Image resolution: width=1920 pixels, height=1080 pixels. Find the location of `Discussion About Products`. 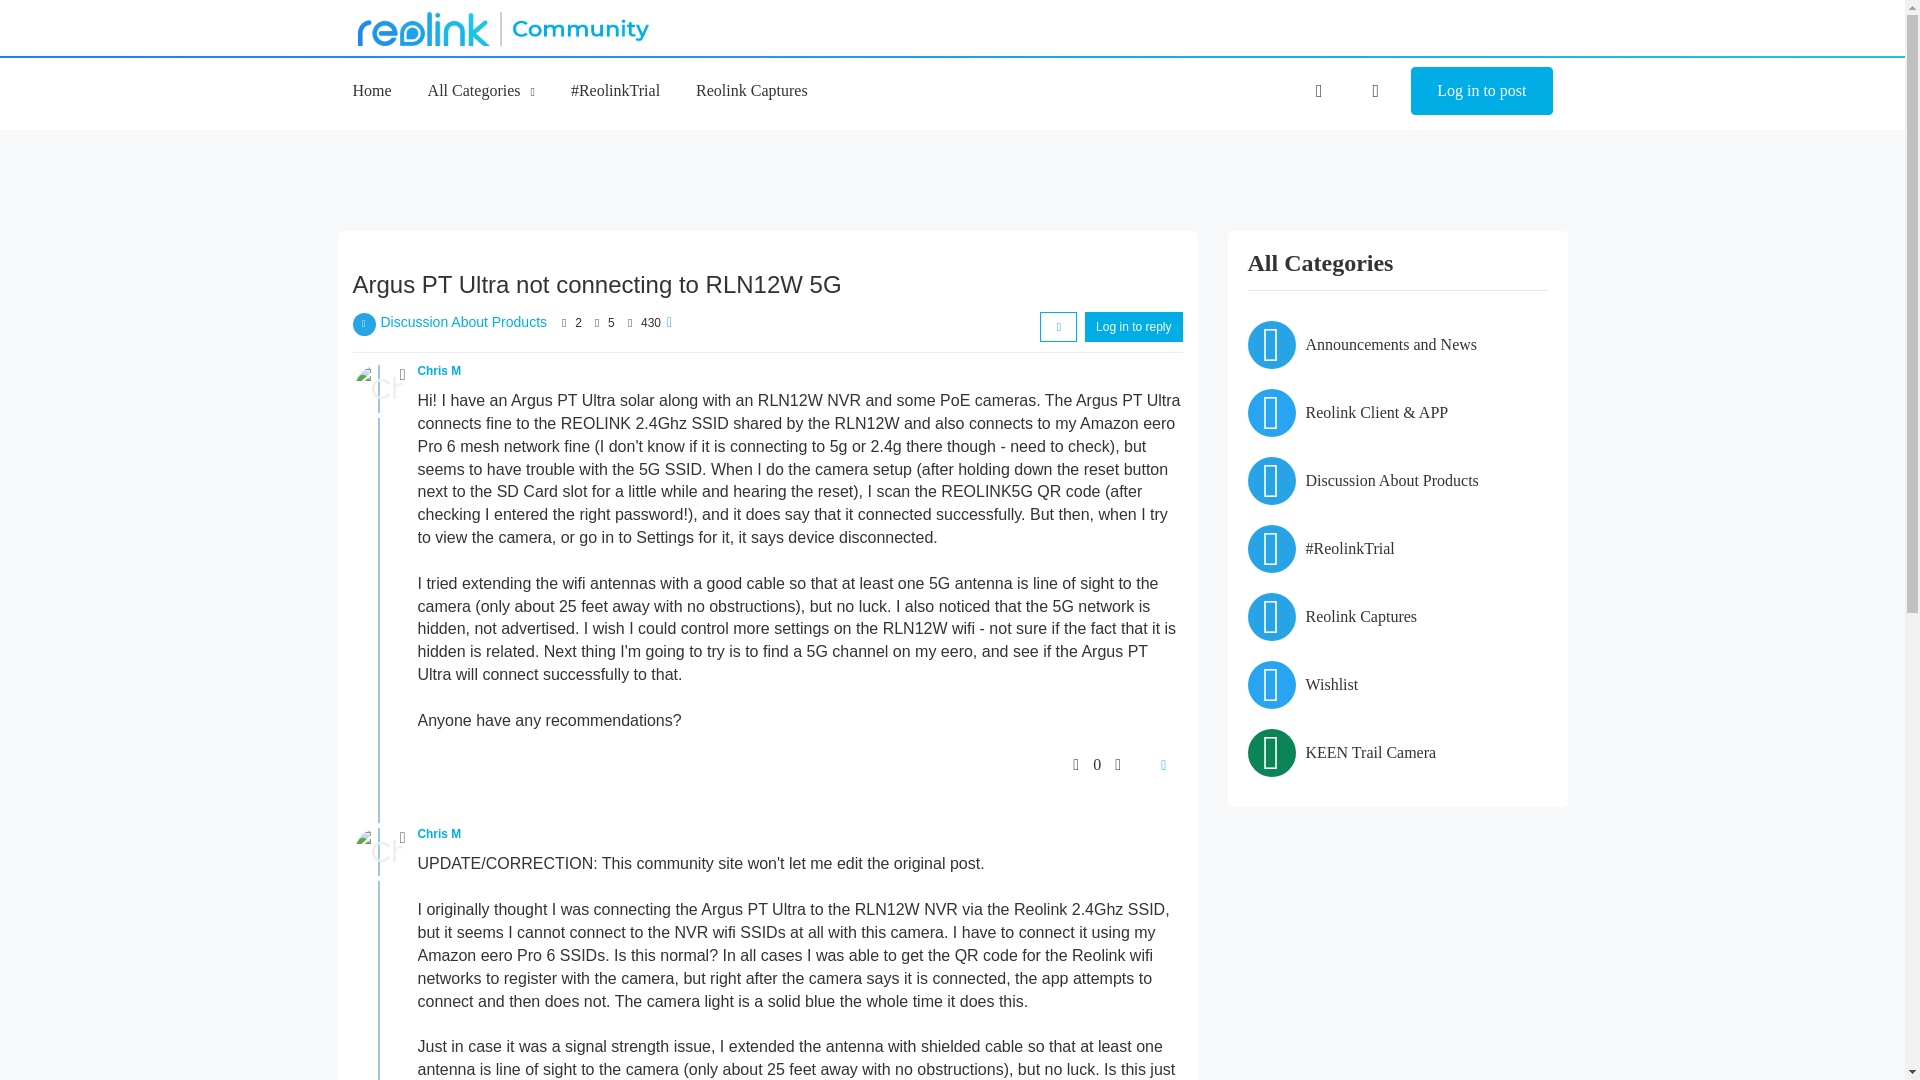

Discussion About Products is located at coordinates (464, 322).